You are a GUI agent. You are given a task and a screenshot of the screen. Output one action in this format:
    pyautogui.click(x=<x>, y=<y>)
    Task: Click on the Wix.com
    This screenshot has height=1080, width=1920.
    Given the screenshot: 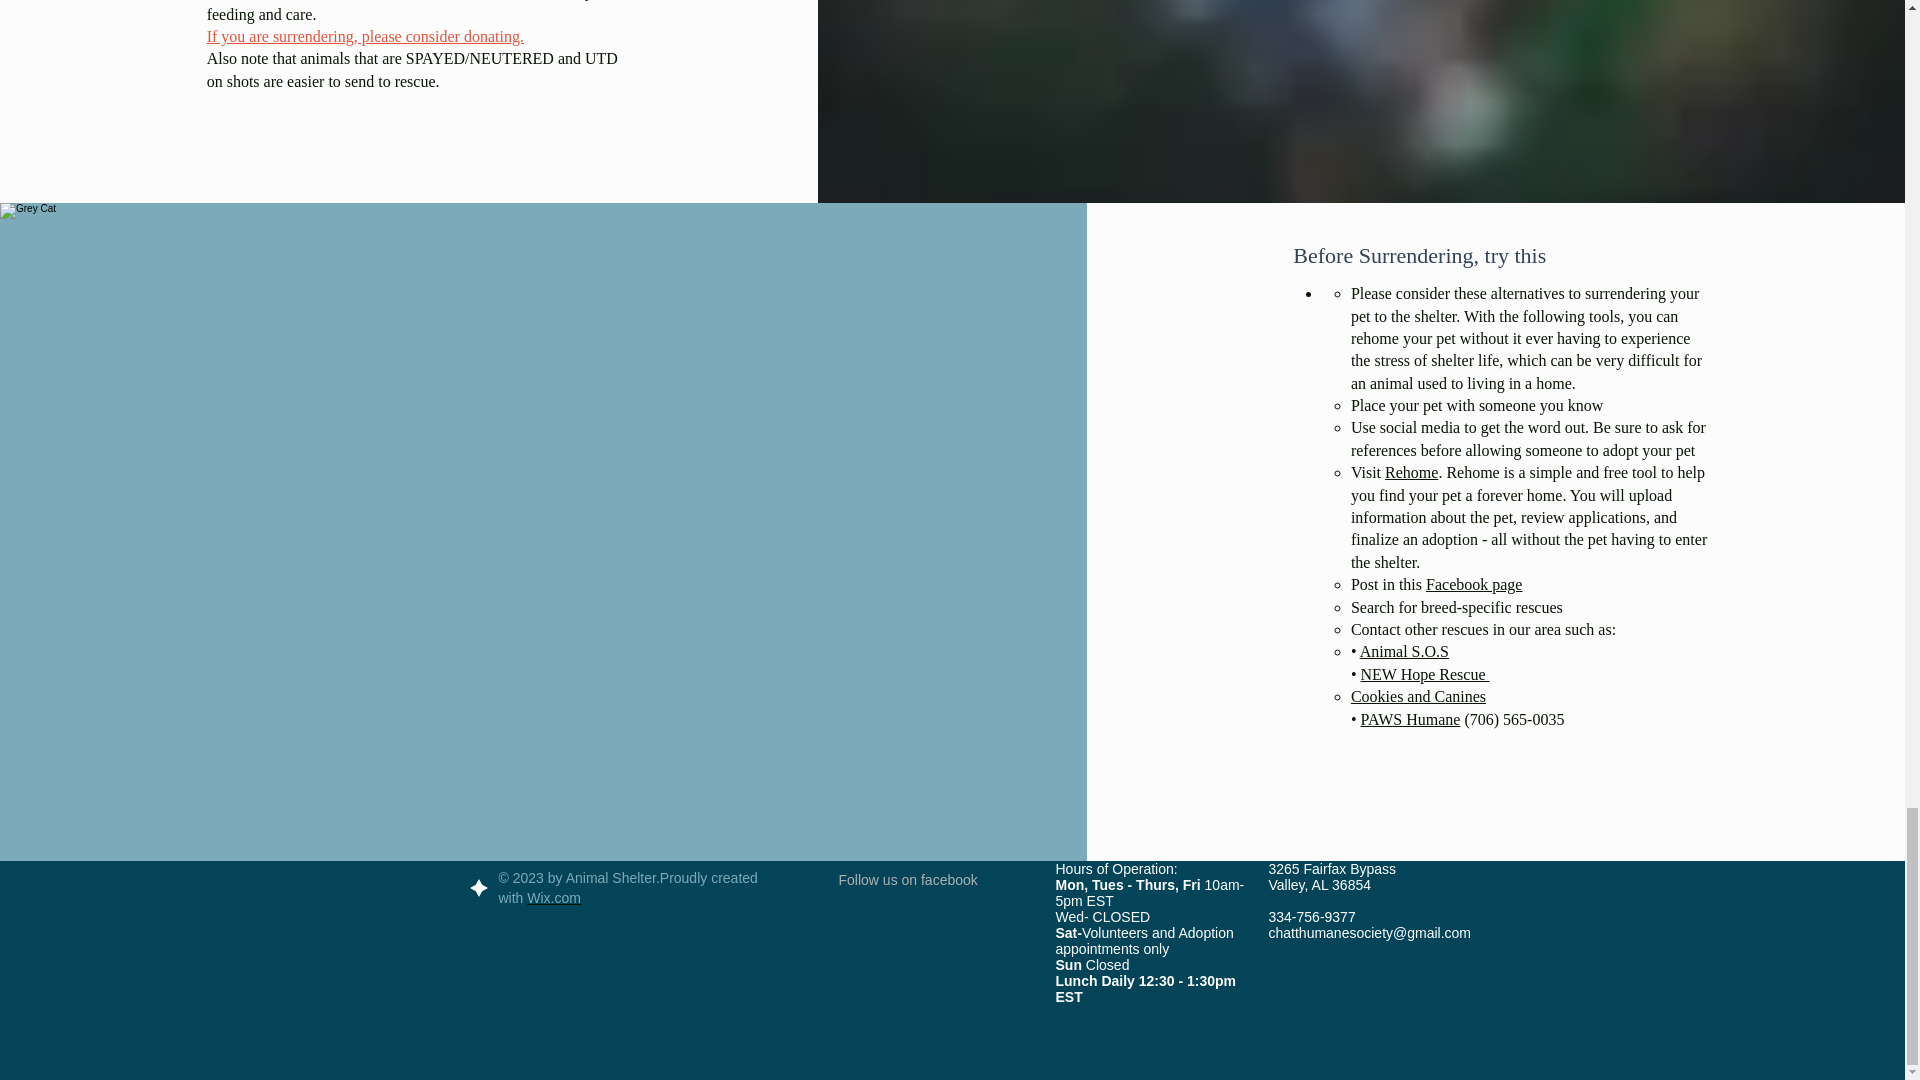 What is the action you would take?
    pyautogui.click(x=554, y=898)
    